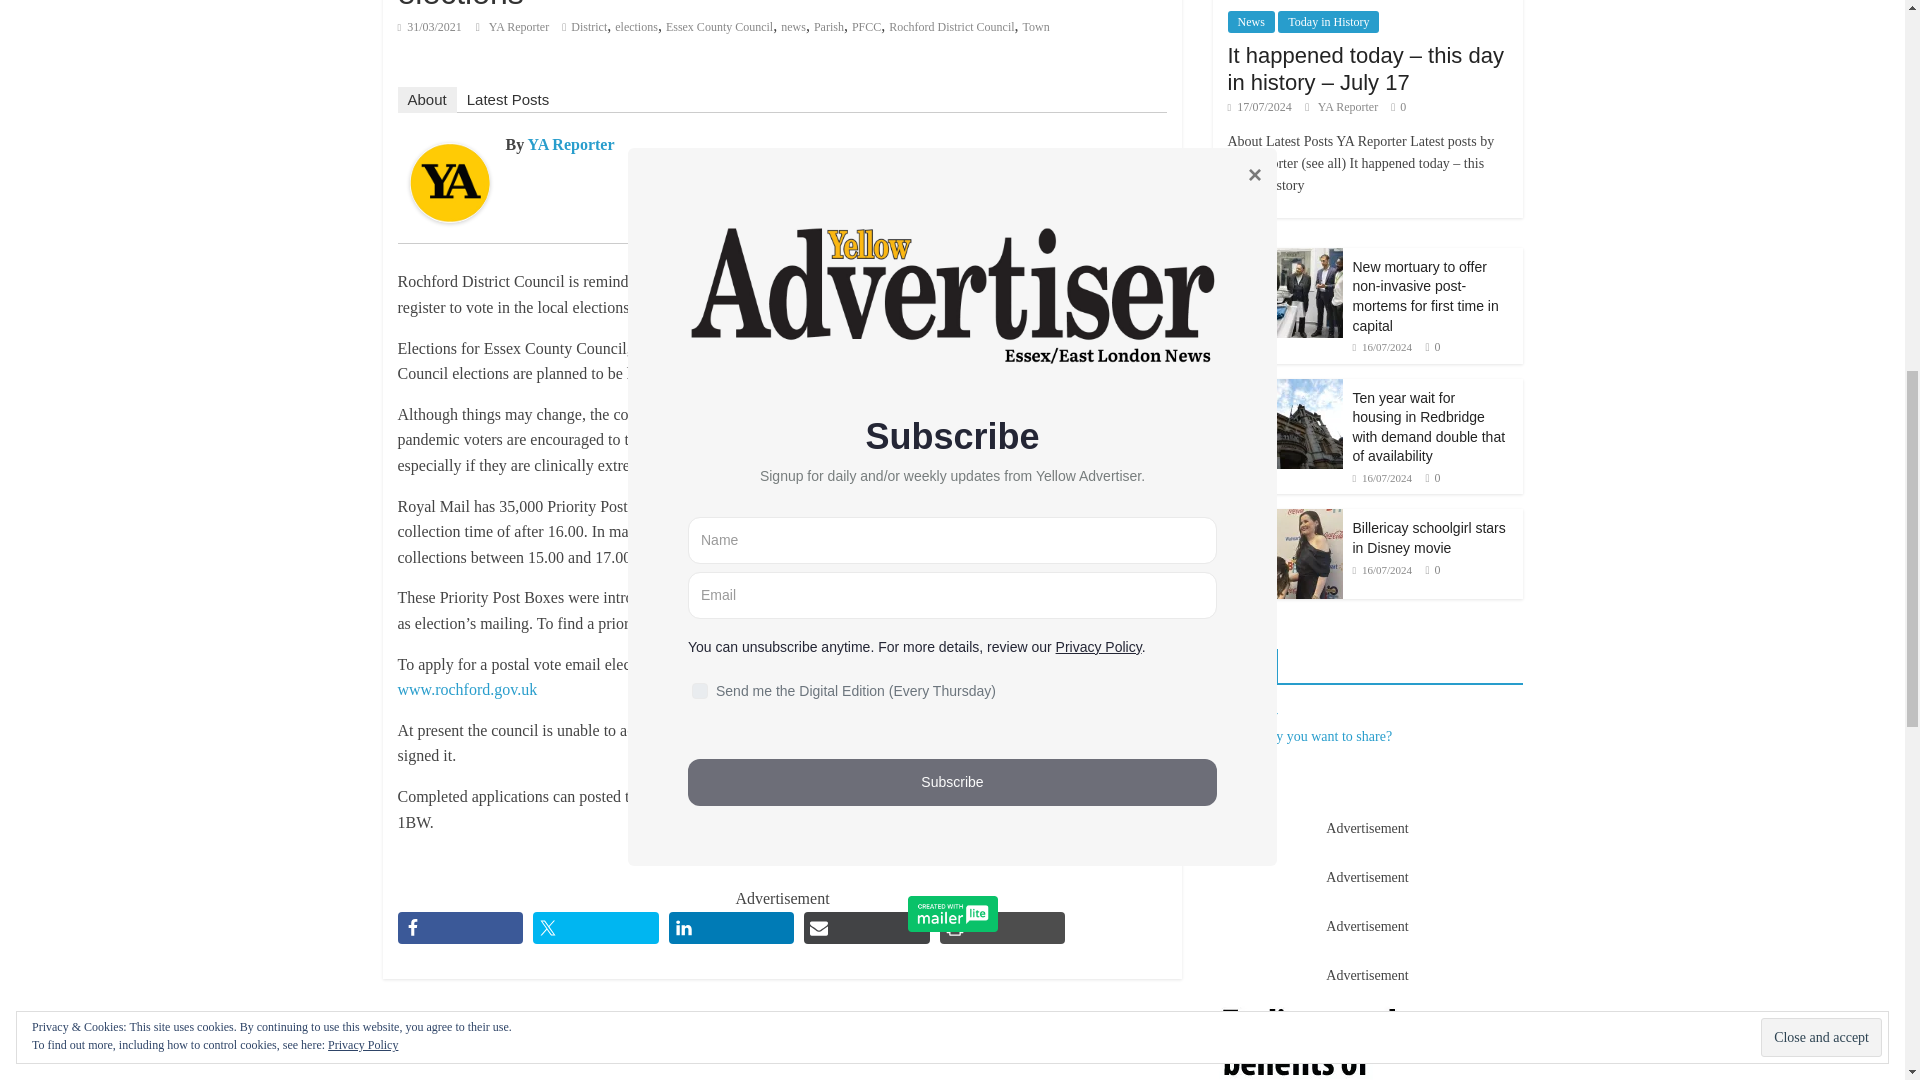 This screenshot has width=1920, height=1080. Describe the element at coordinates (731, 927) in the screenshot. I see `Share on LinkedIn` at that location.